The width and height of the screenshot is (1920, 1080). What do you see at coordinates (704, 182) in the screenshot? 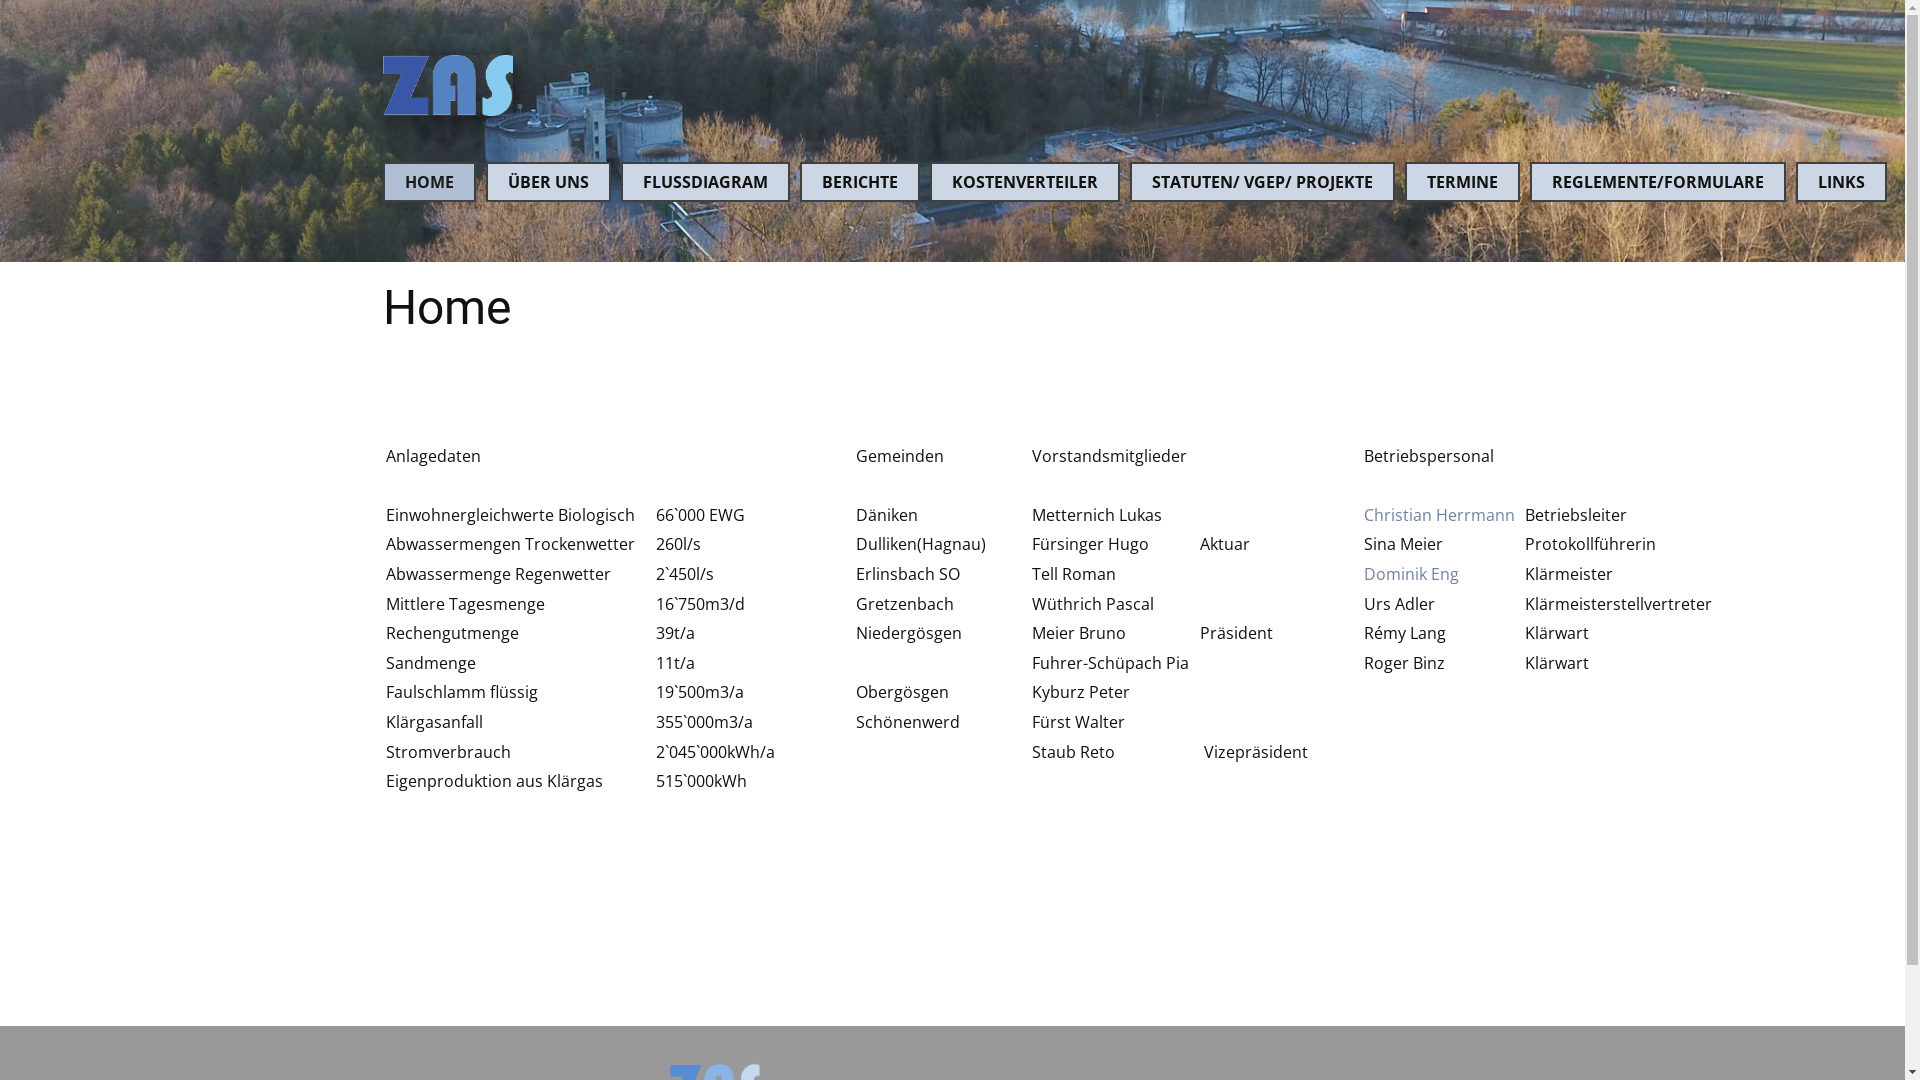
I see `FLUSSDIAGRAM` at bounding box center [704, 182].